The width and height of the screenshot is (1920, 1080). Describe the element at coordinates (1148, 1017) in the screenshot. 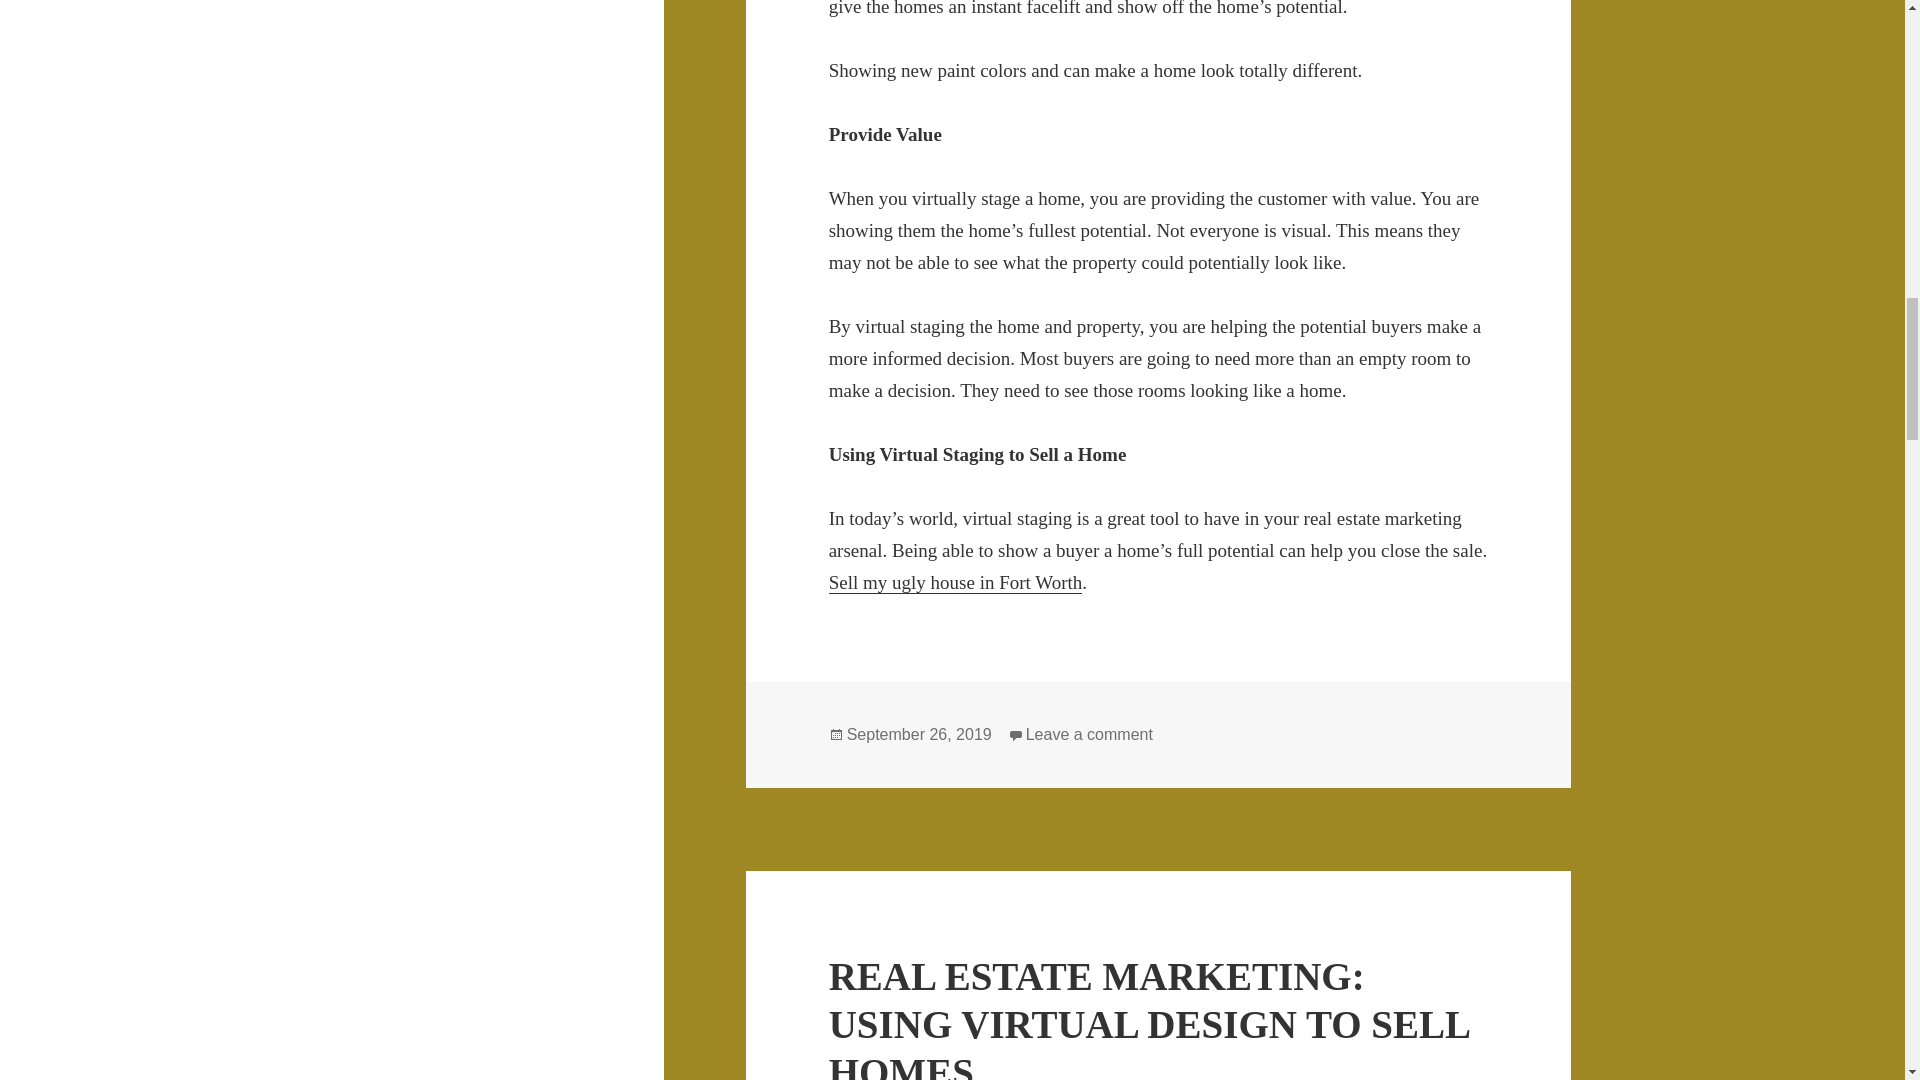

I see `REAL ESTATE MARKETING: USING VIRTUAL DESIGN TO SELL HOMES` at that location.